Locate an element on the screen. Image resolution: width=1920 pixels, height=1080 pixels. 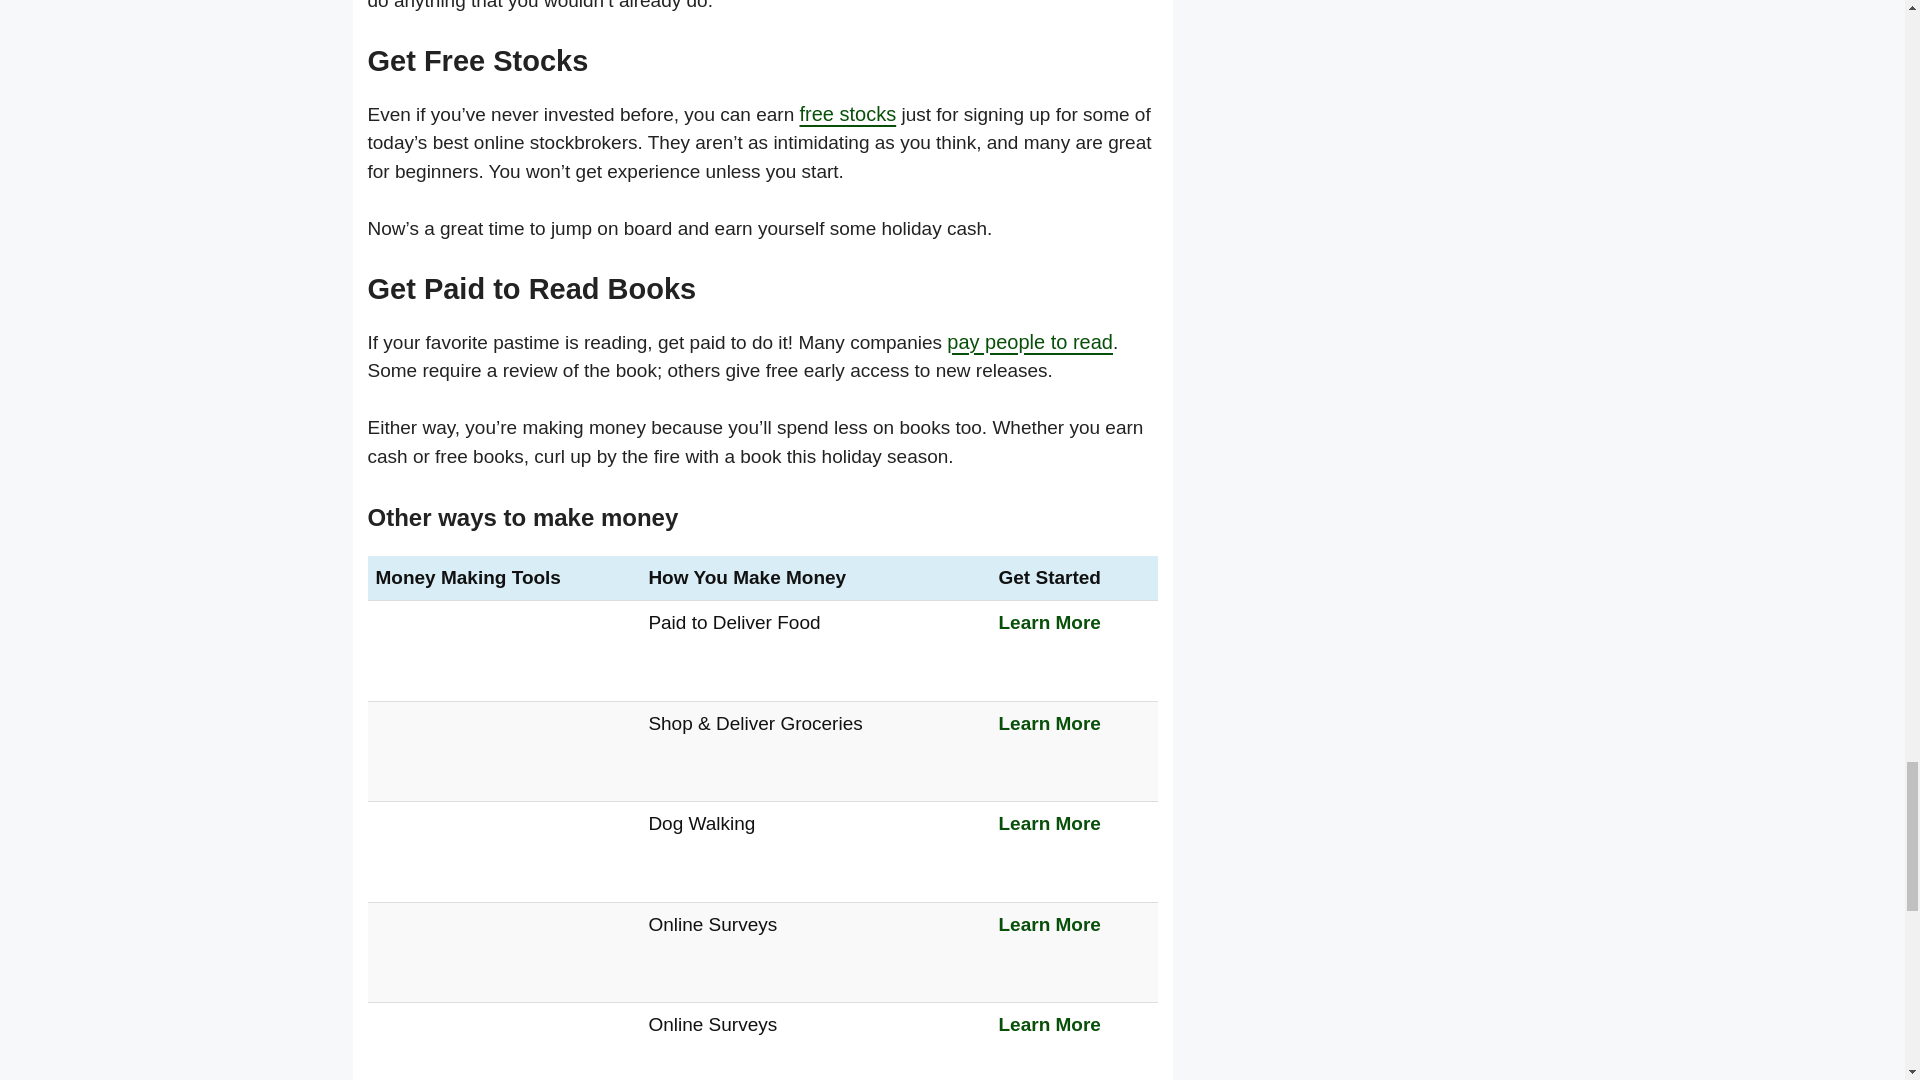
free stocks is located at coordinates (847, 114).